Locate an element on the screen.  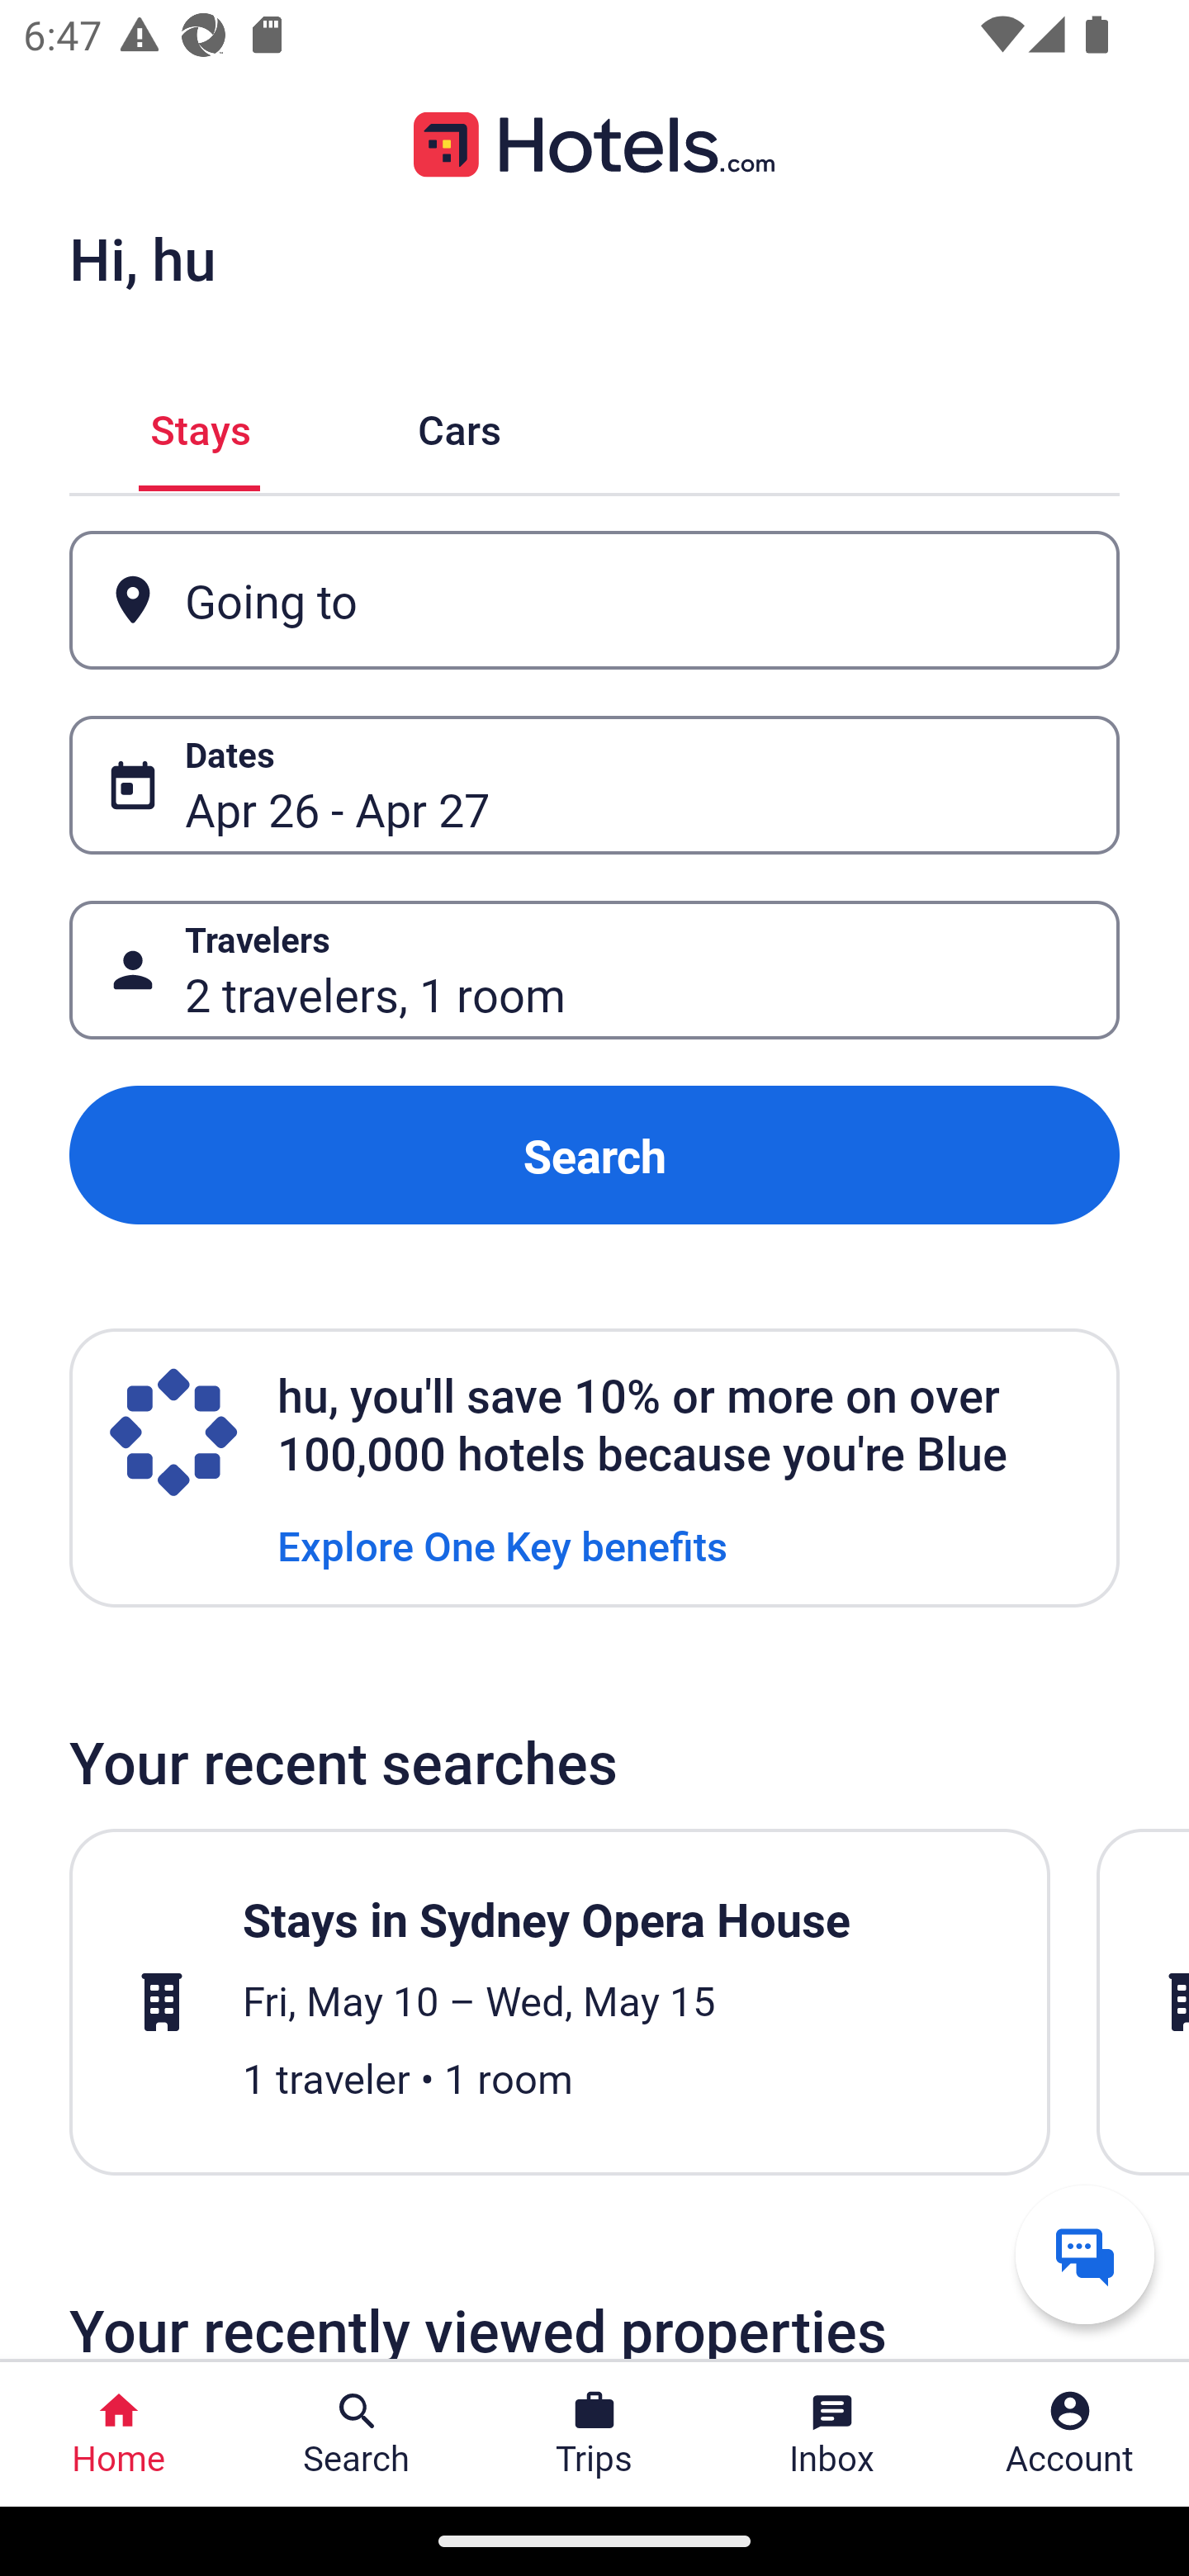
Inbox Inbox Button is located at coordinates (832, 2434).